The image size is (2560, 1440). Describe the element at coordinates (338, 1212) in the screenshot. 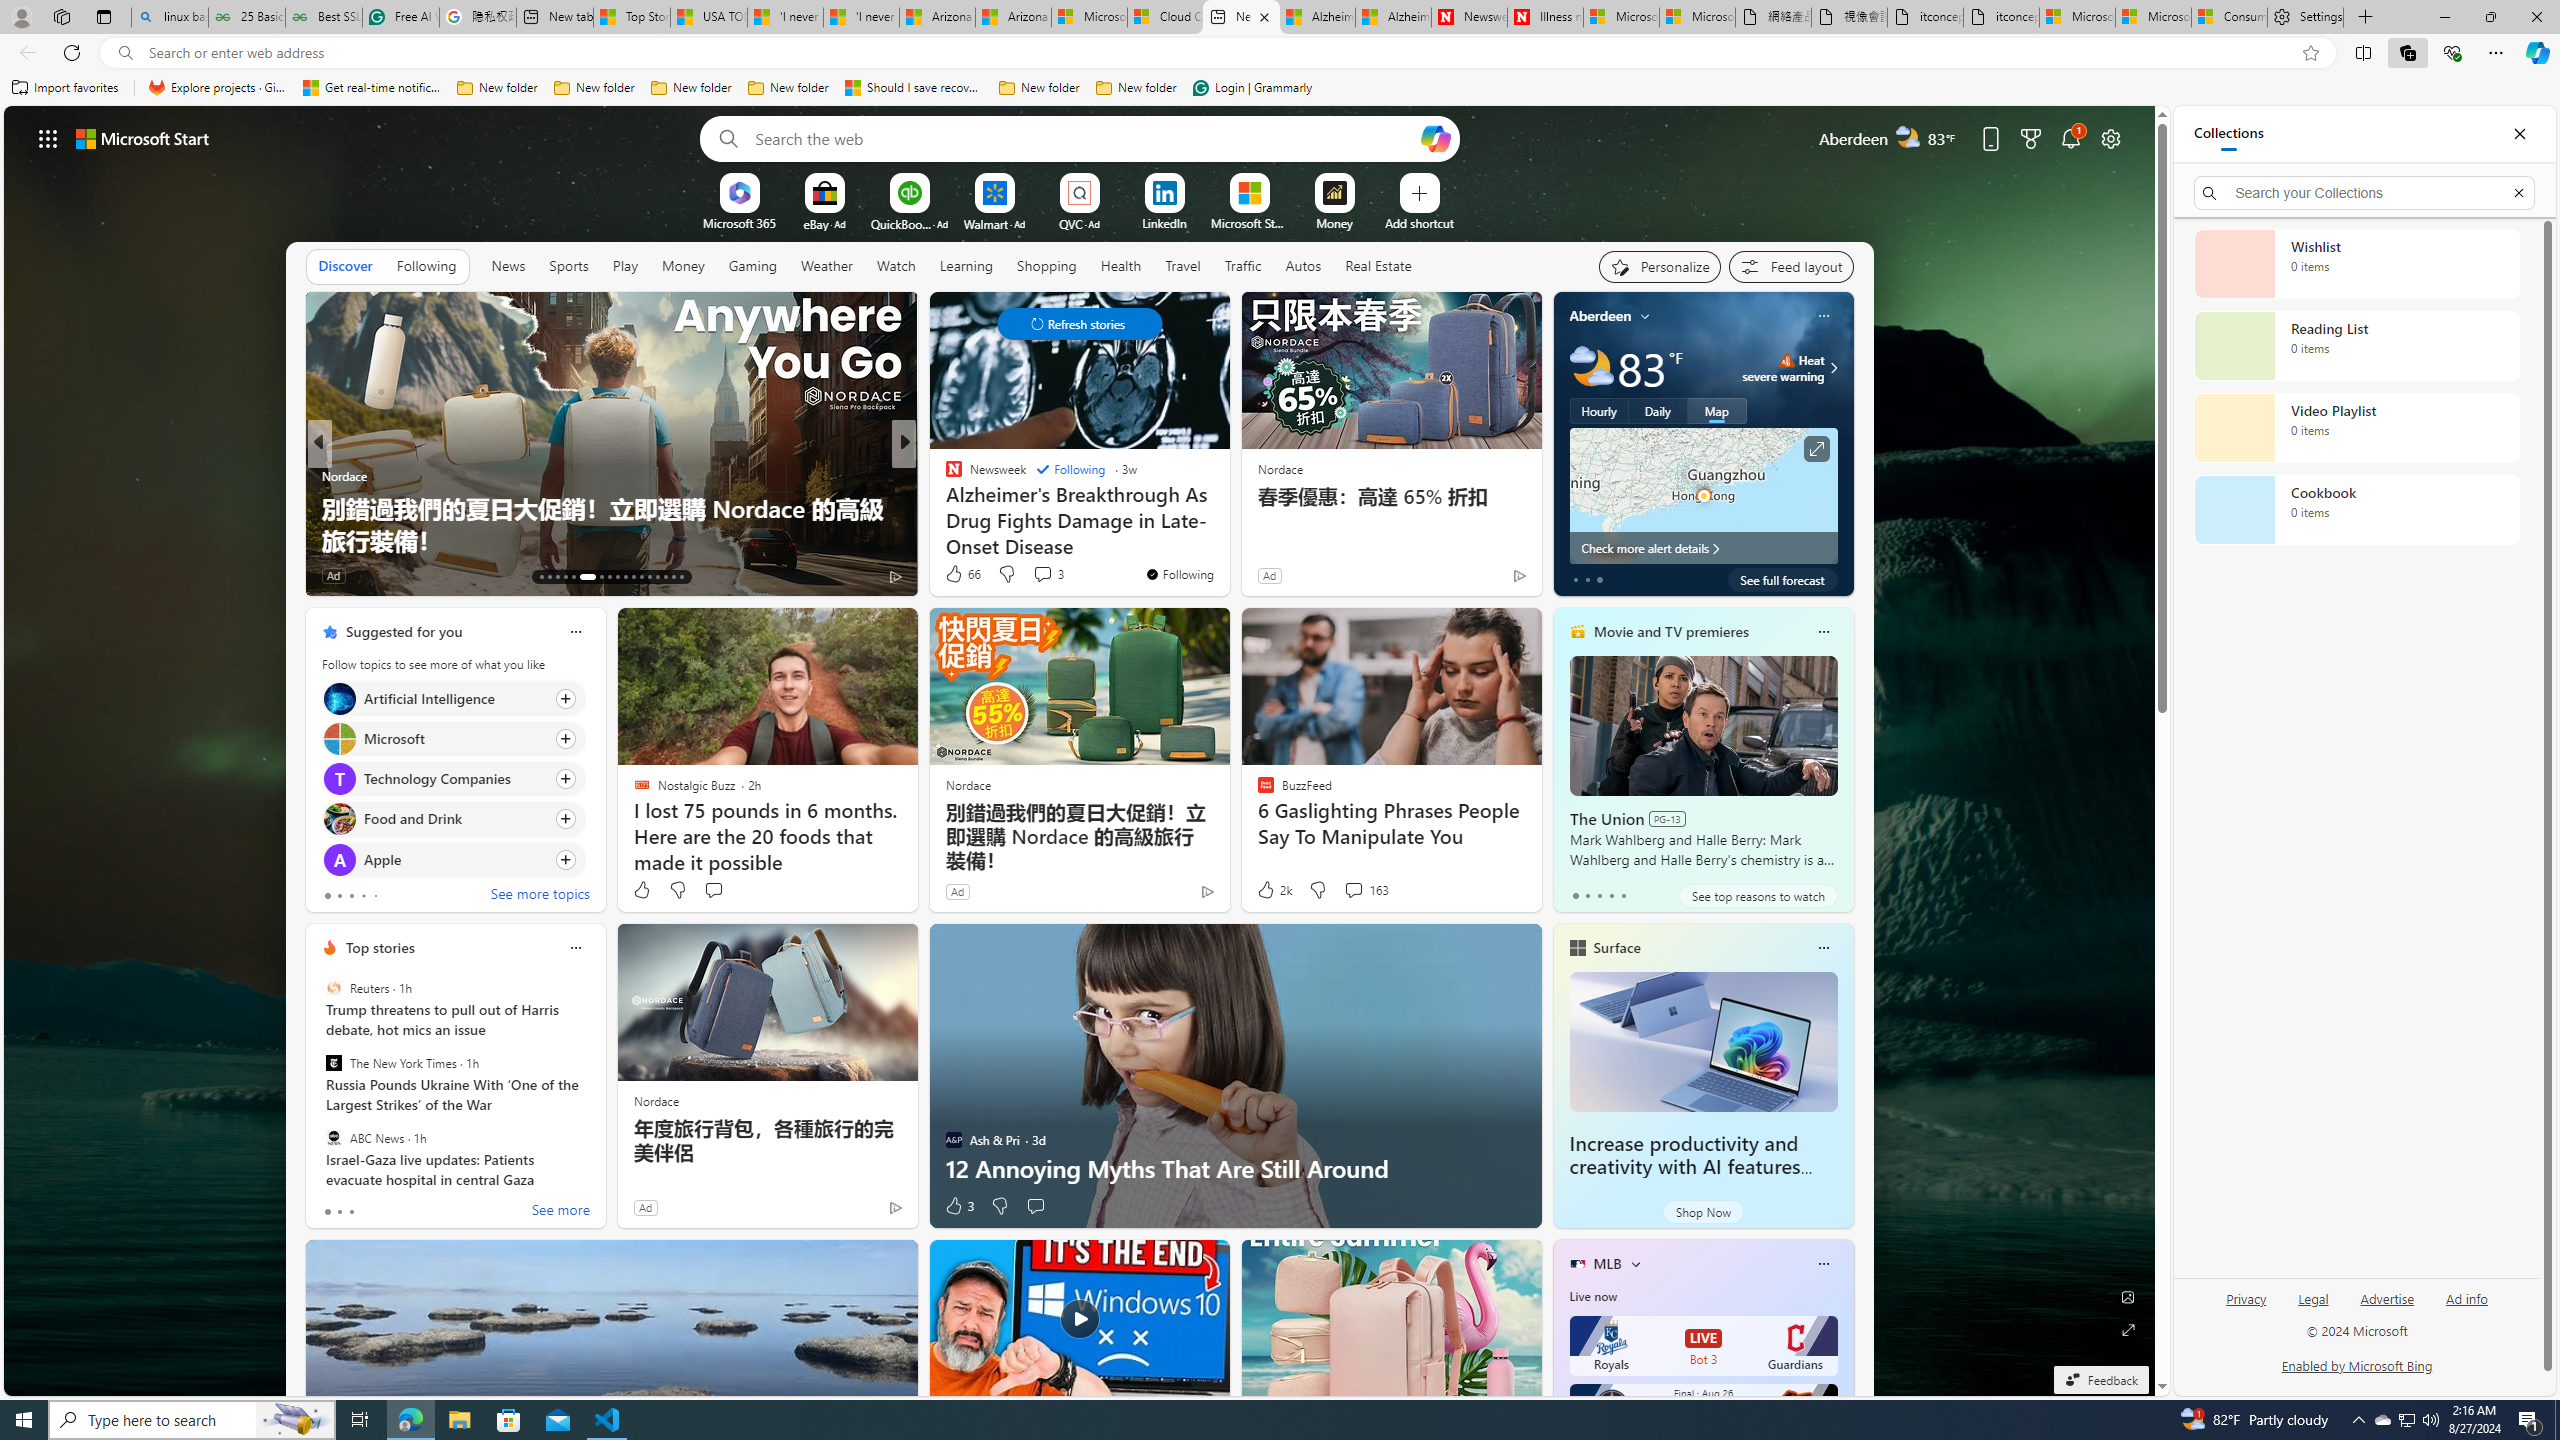

I see `tab-1` at that location.